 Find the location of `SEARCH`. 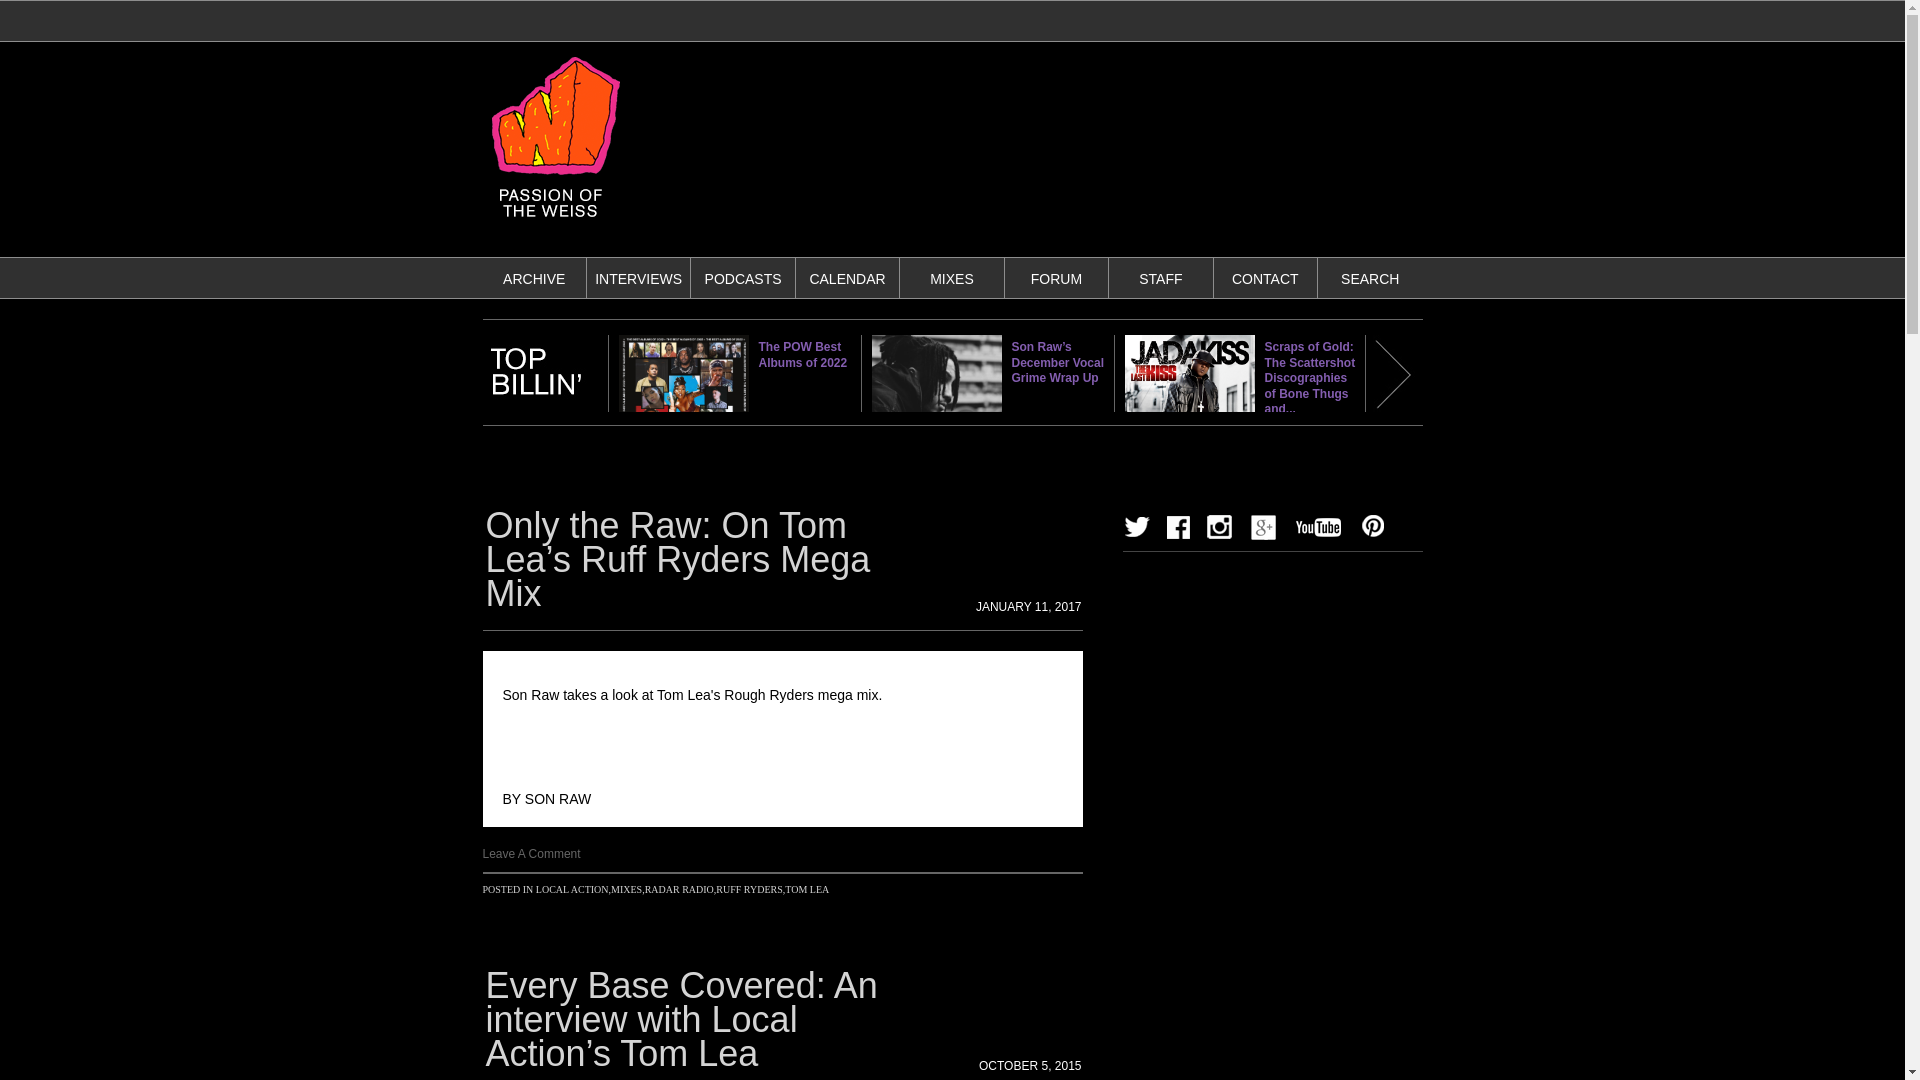

SEARCH is located at coordinates (1370, 279).